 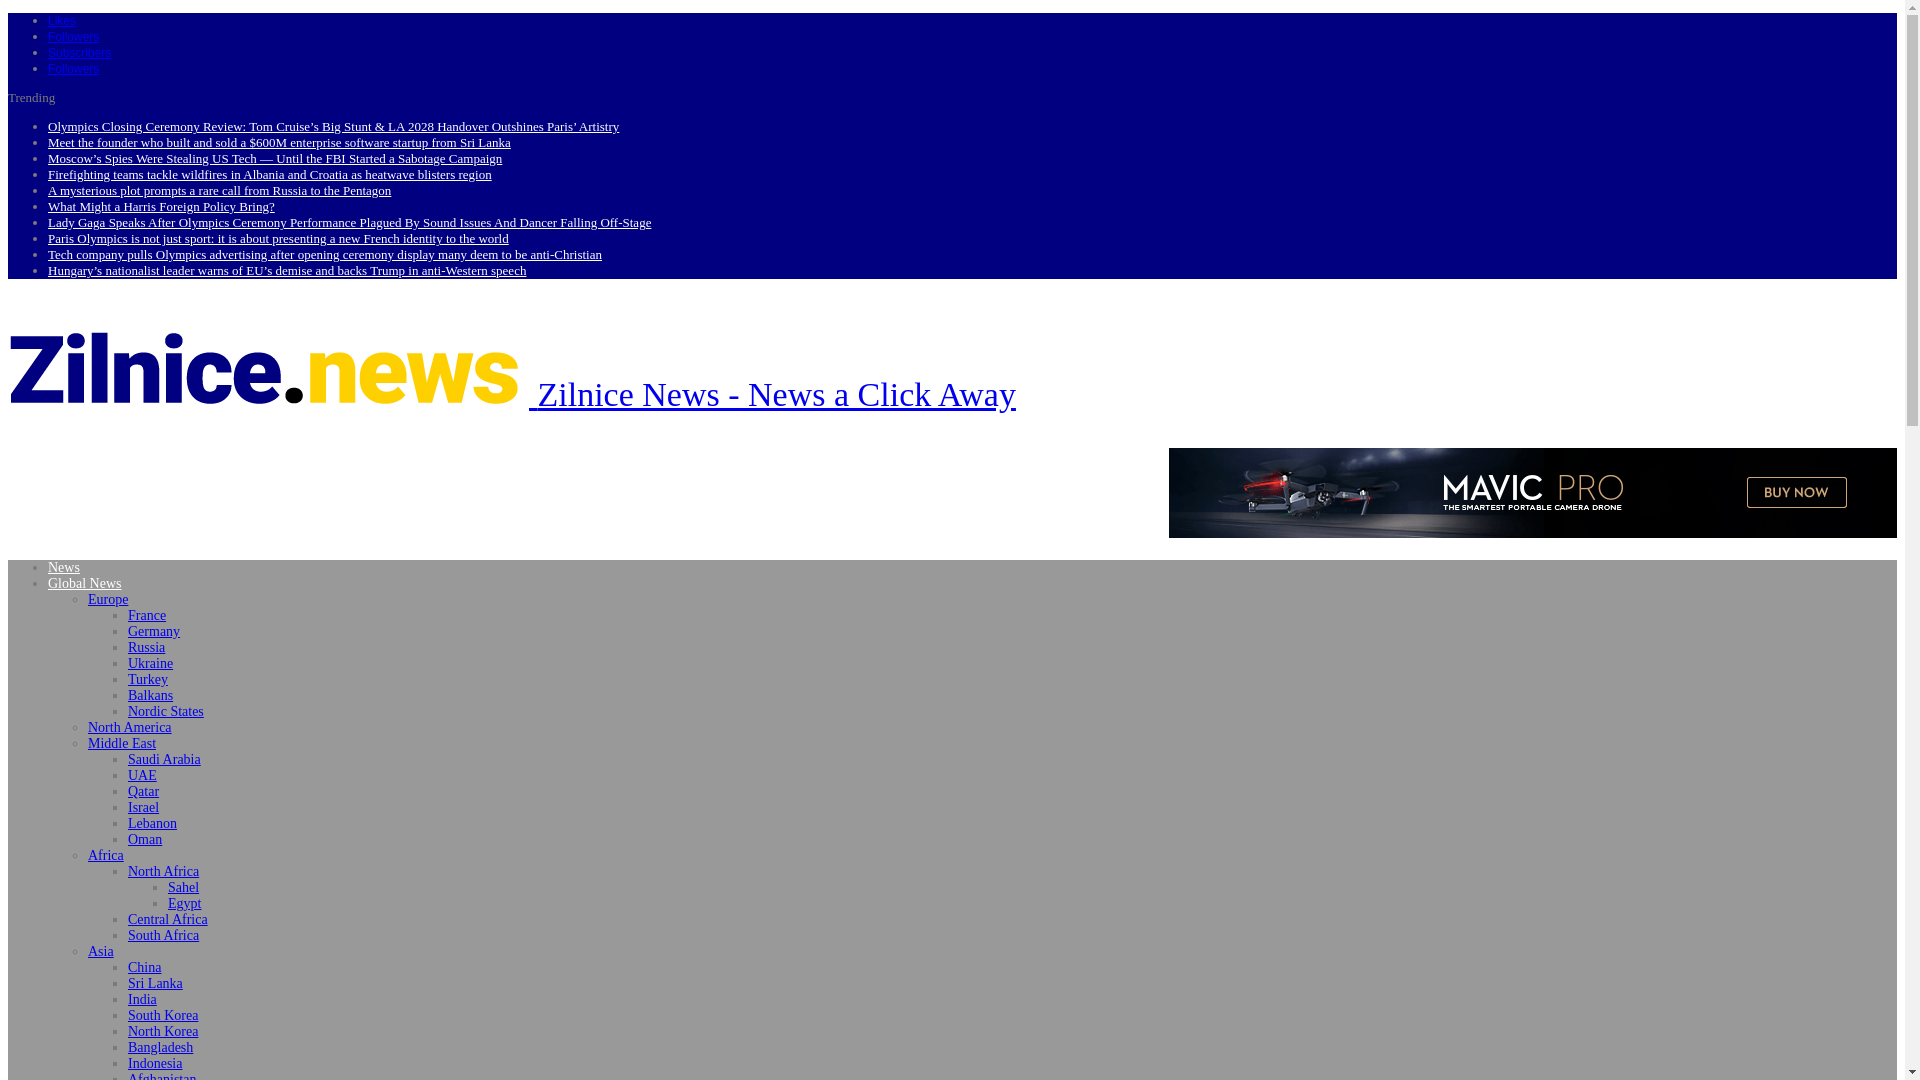 What do you see at coordinates (64, 567) in the screenshot?
I see `News` at bounding box center [64, 567].